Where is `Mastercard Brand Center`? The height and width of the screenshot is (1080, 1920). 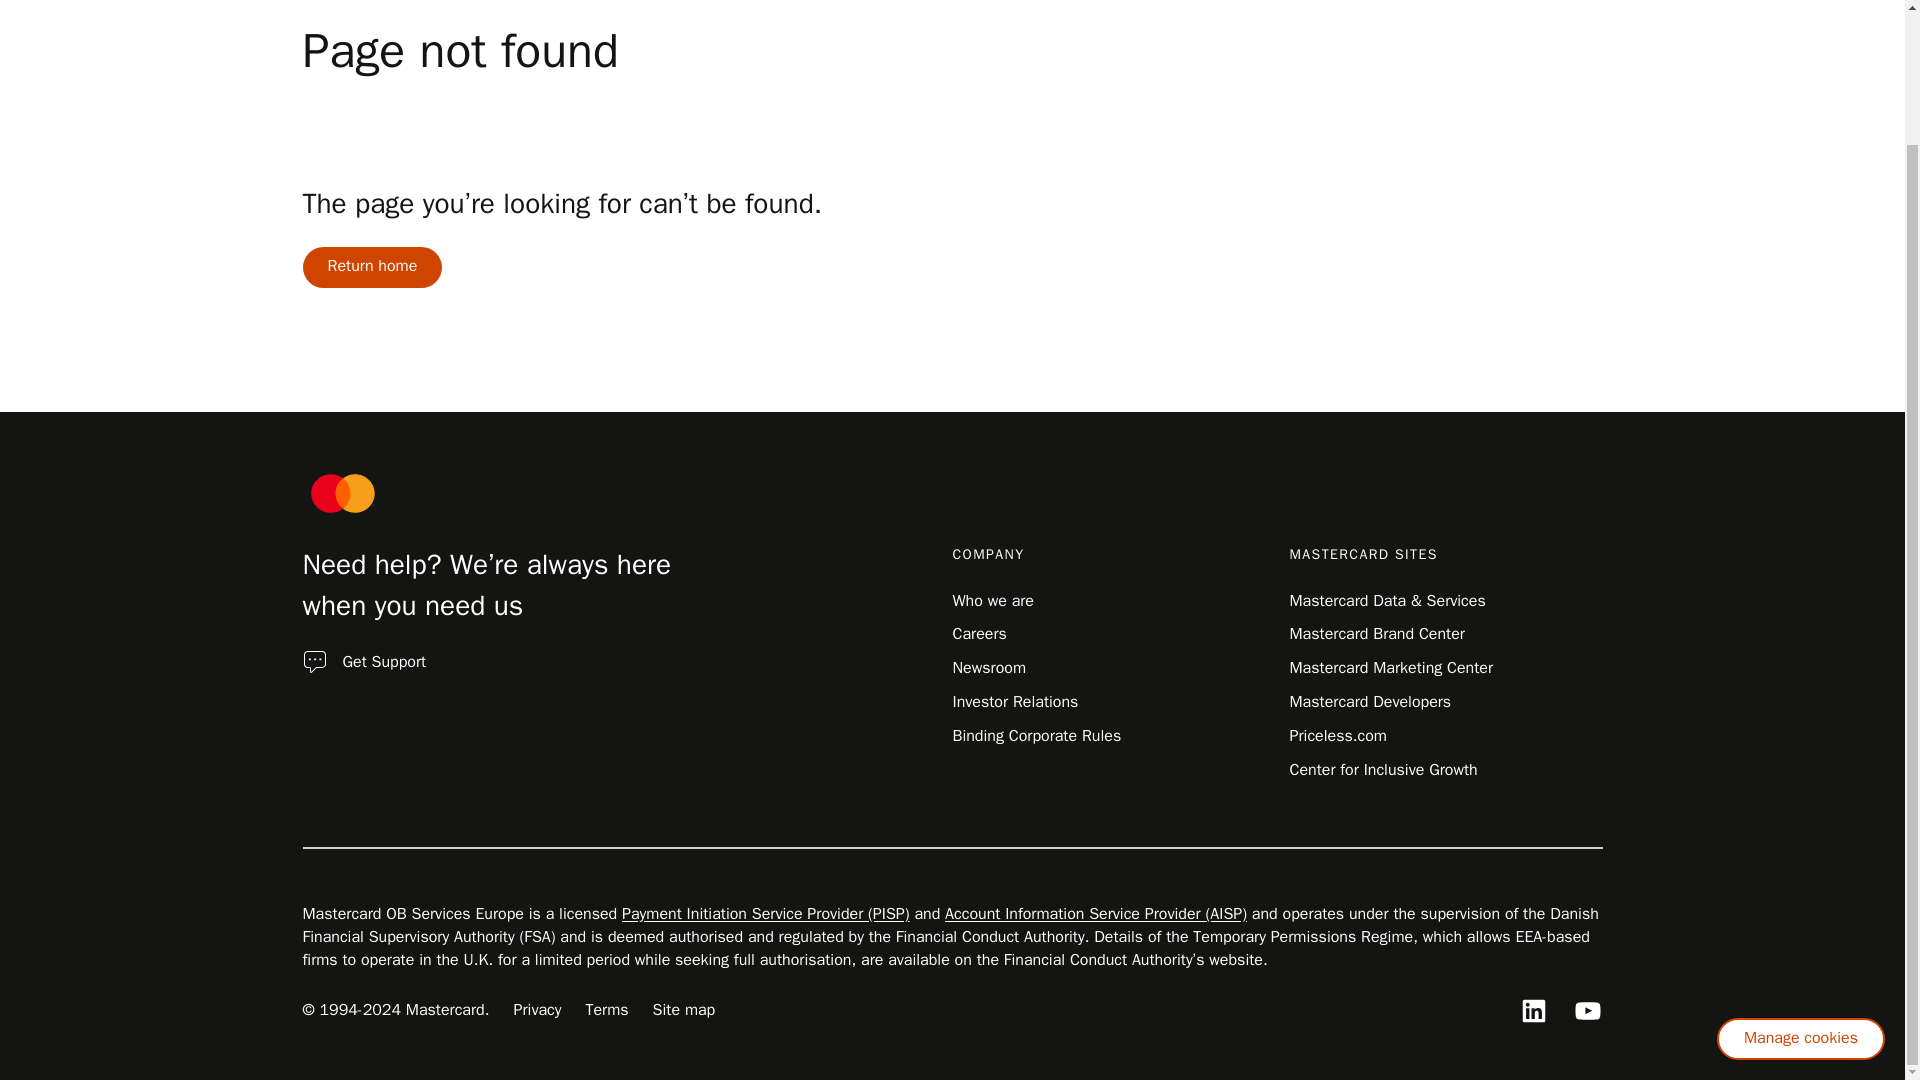
Mastercard Brand Center is located at coordinates (1377, 634).